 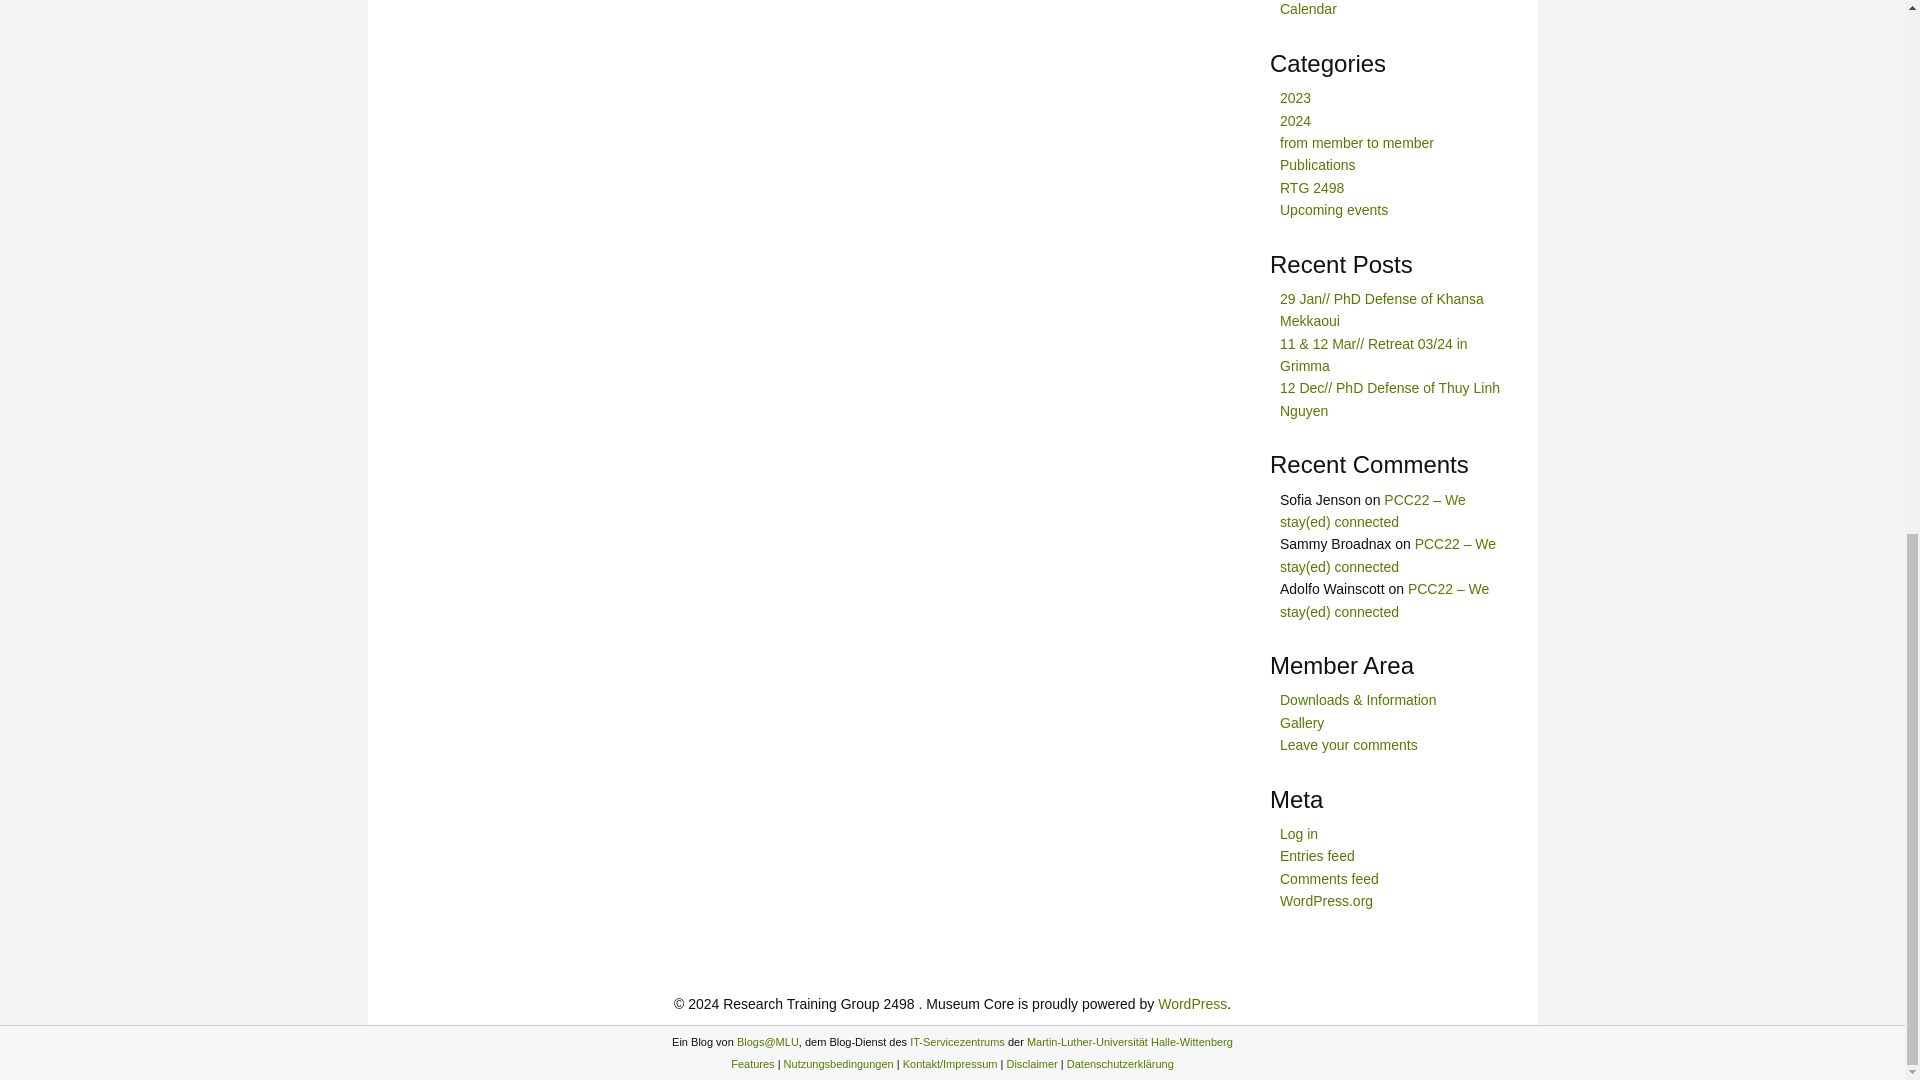 I want to click on 2023, so click(x=1296, y=97).